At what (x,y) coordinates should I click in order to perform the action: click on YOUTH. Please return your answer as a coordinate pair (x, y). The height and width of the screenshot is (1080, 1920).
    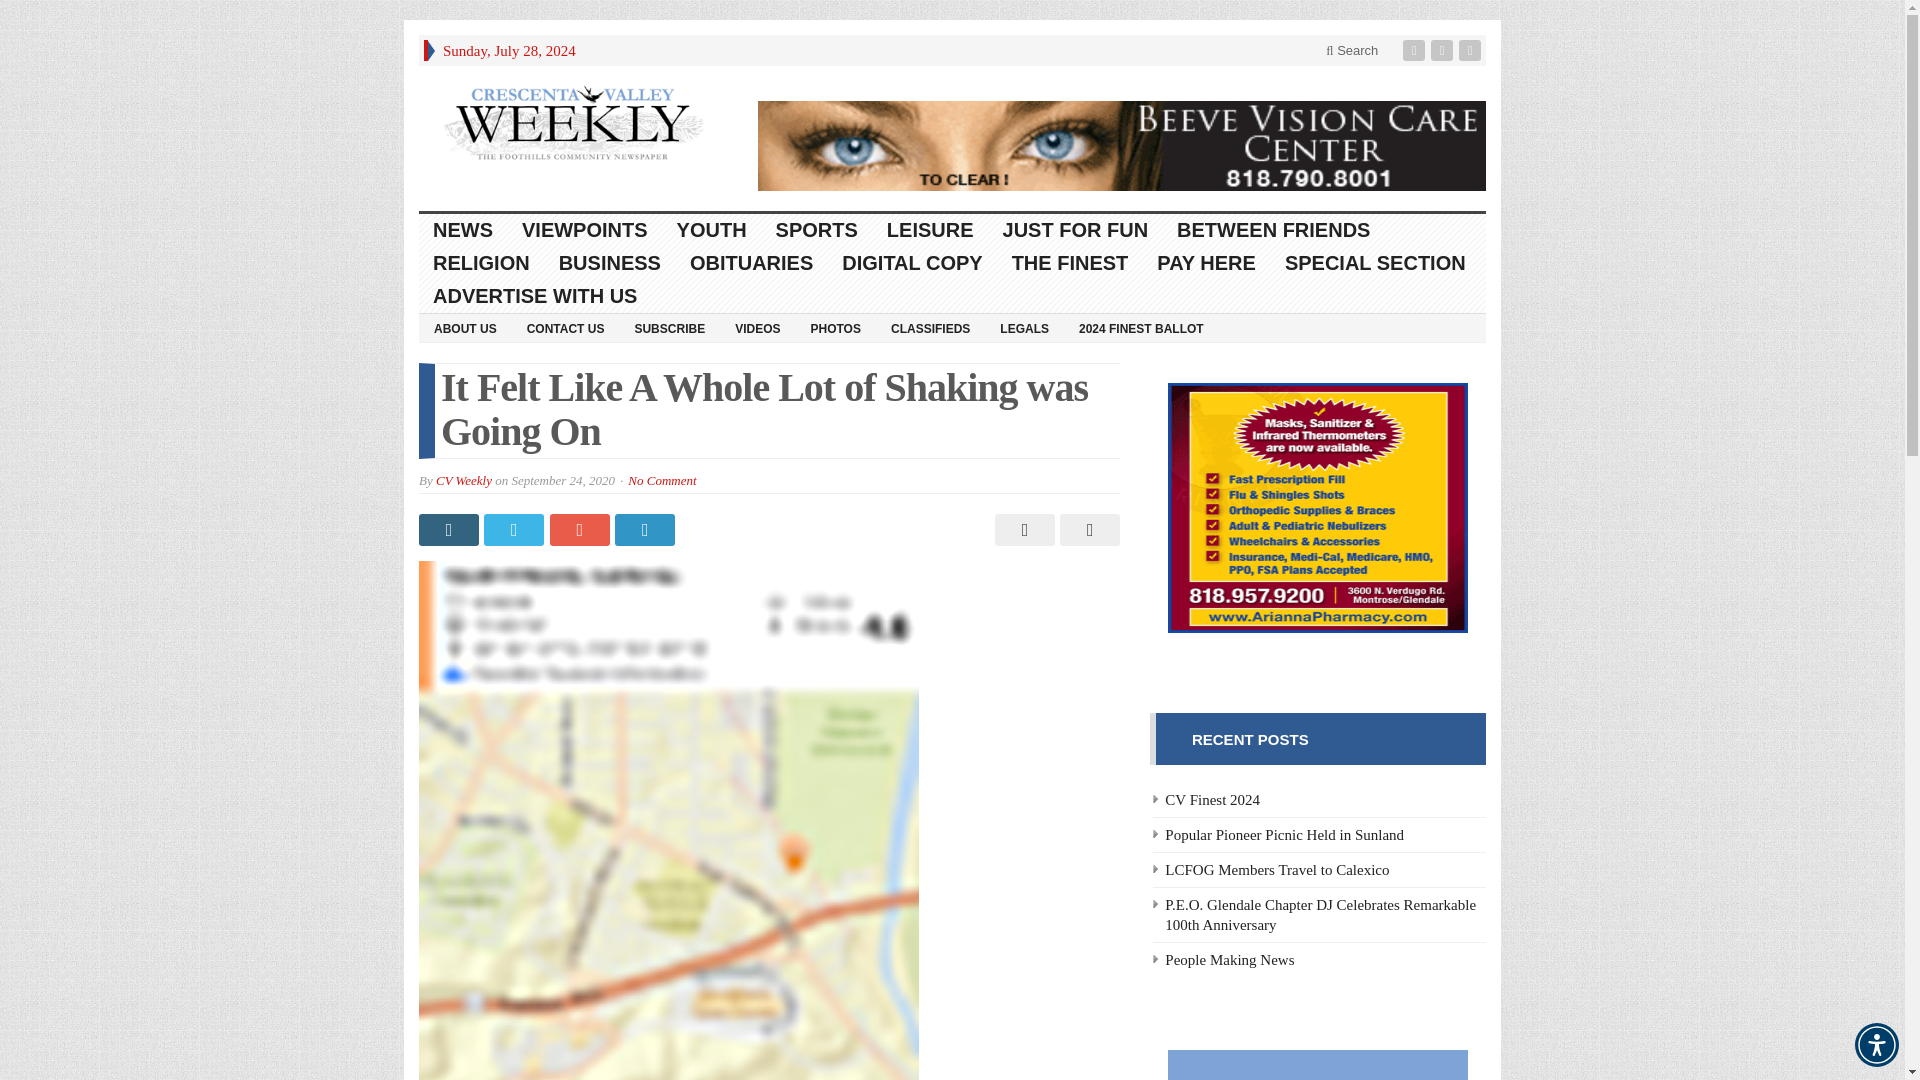
    Looking at the image, I should click on (712, 230).